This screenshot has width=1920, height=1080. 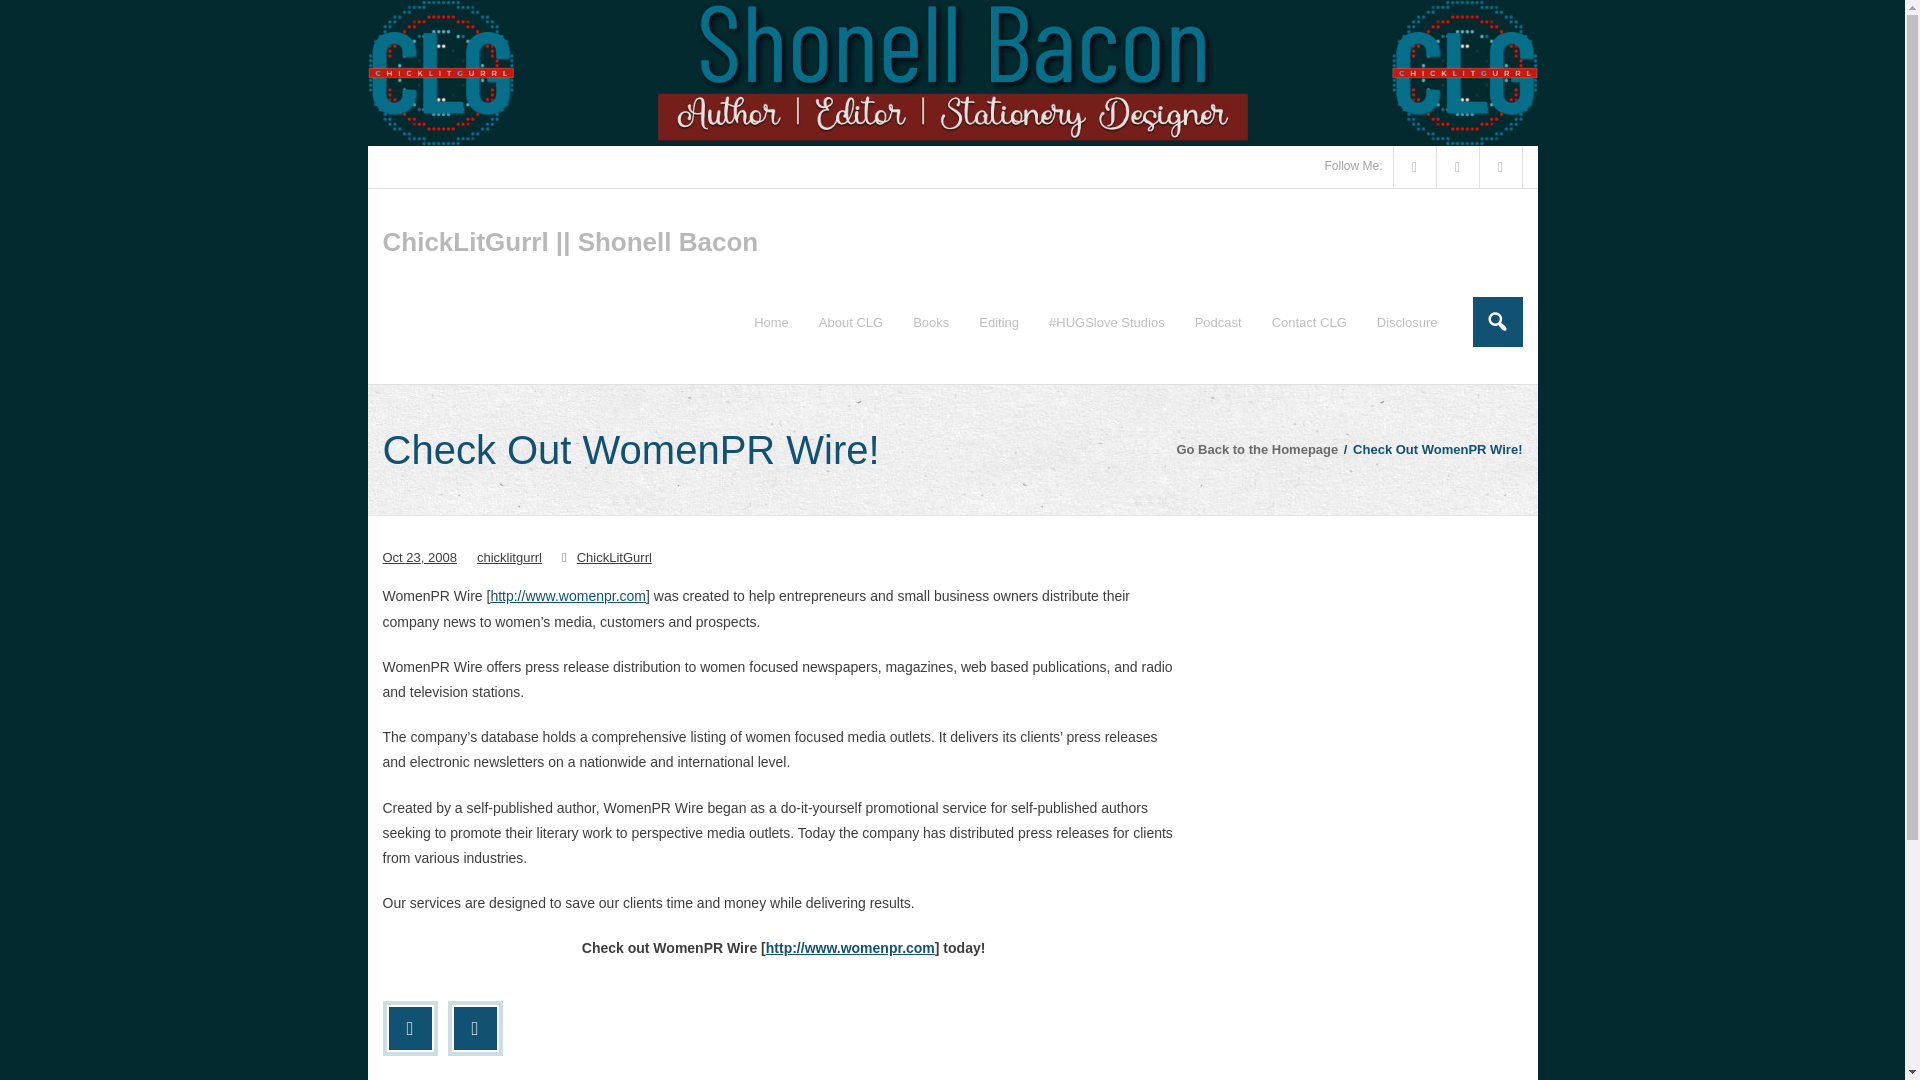 I want to click on Check Out WomenPR Wire!, so click(x=419, y=556).